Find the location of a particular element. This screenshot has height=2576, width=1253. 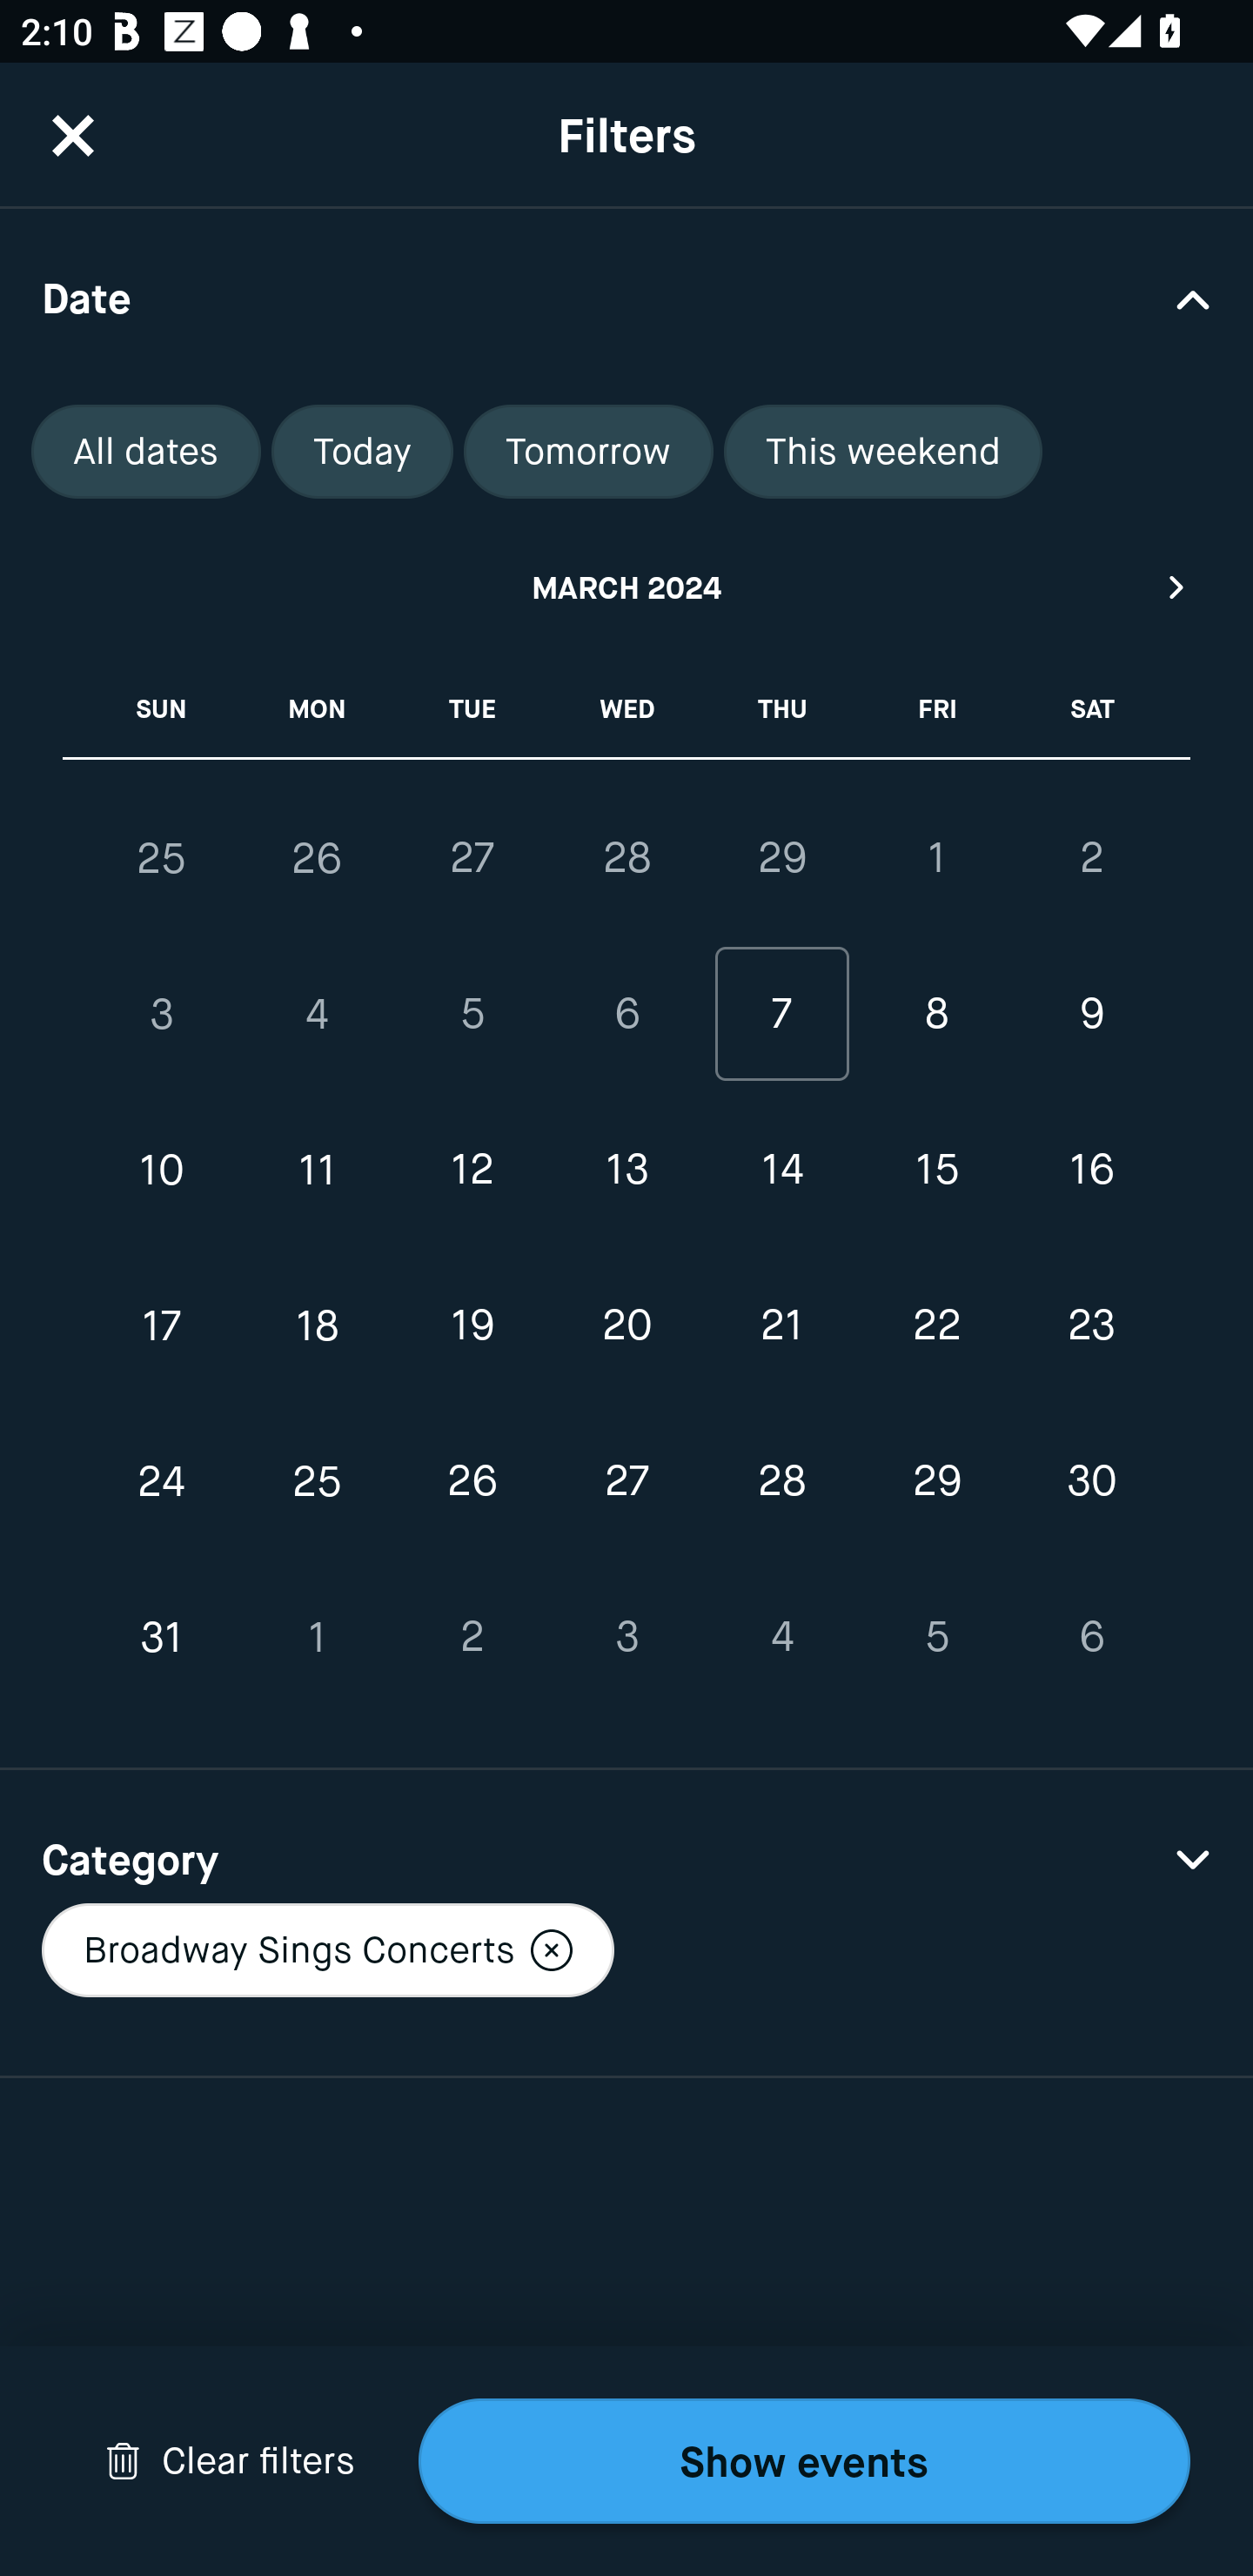

10 is located at coordinates (162, 1170).